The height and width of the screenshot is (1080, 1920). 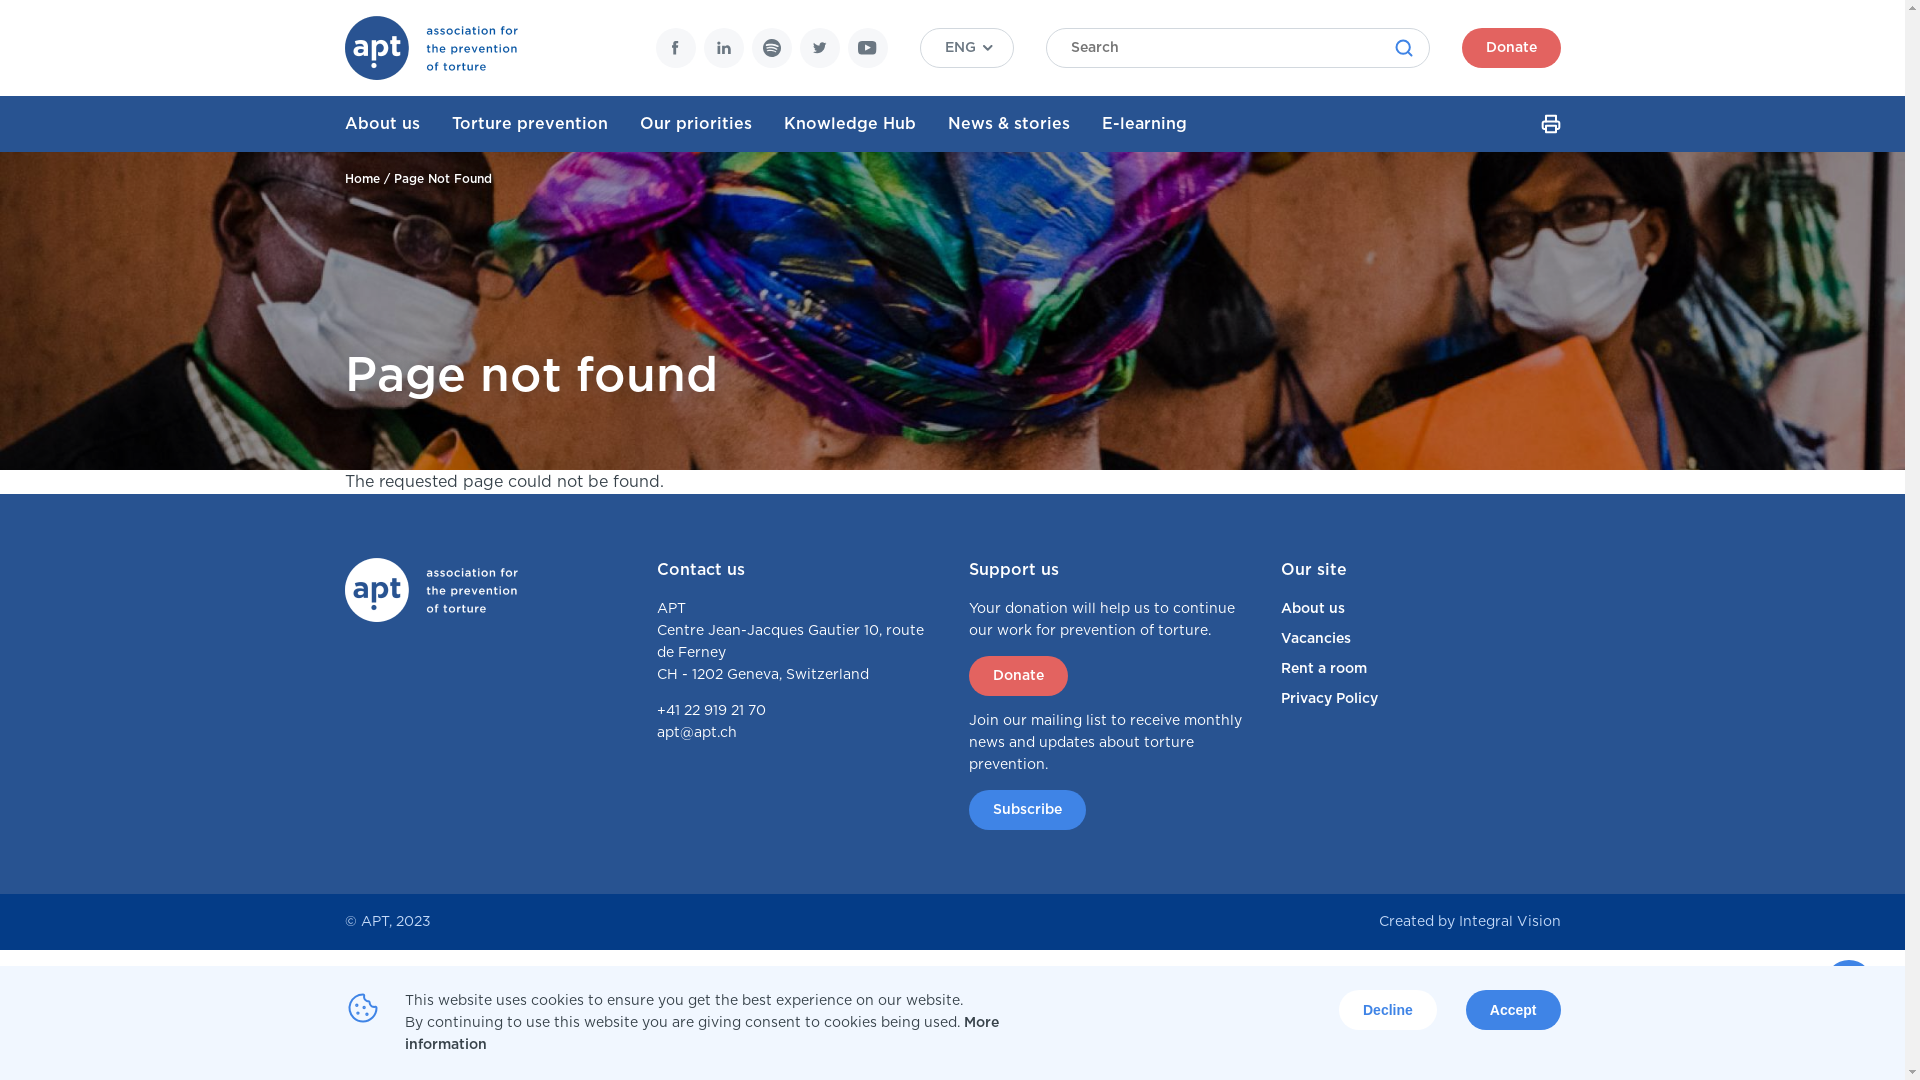 I want to click on Donate, so click(x=1512, y=48).